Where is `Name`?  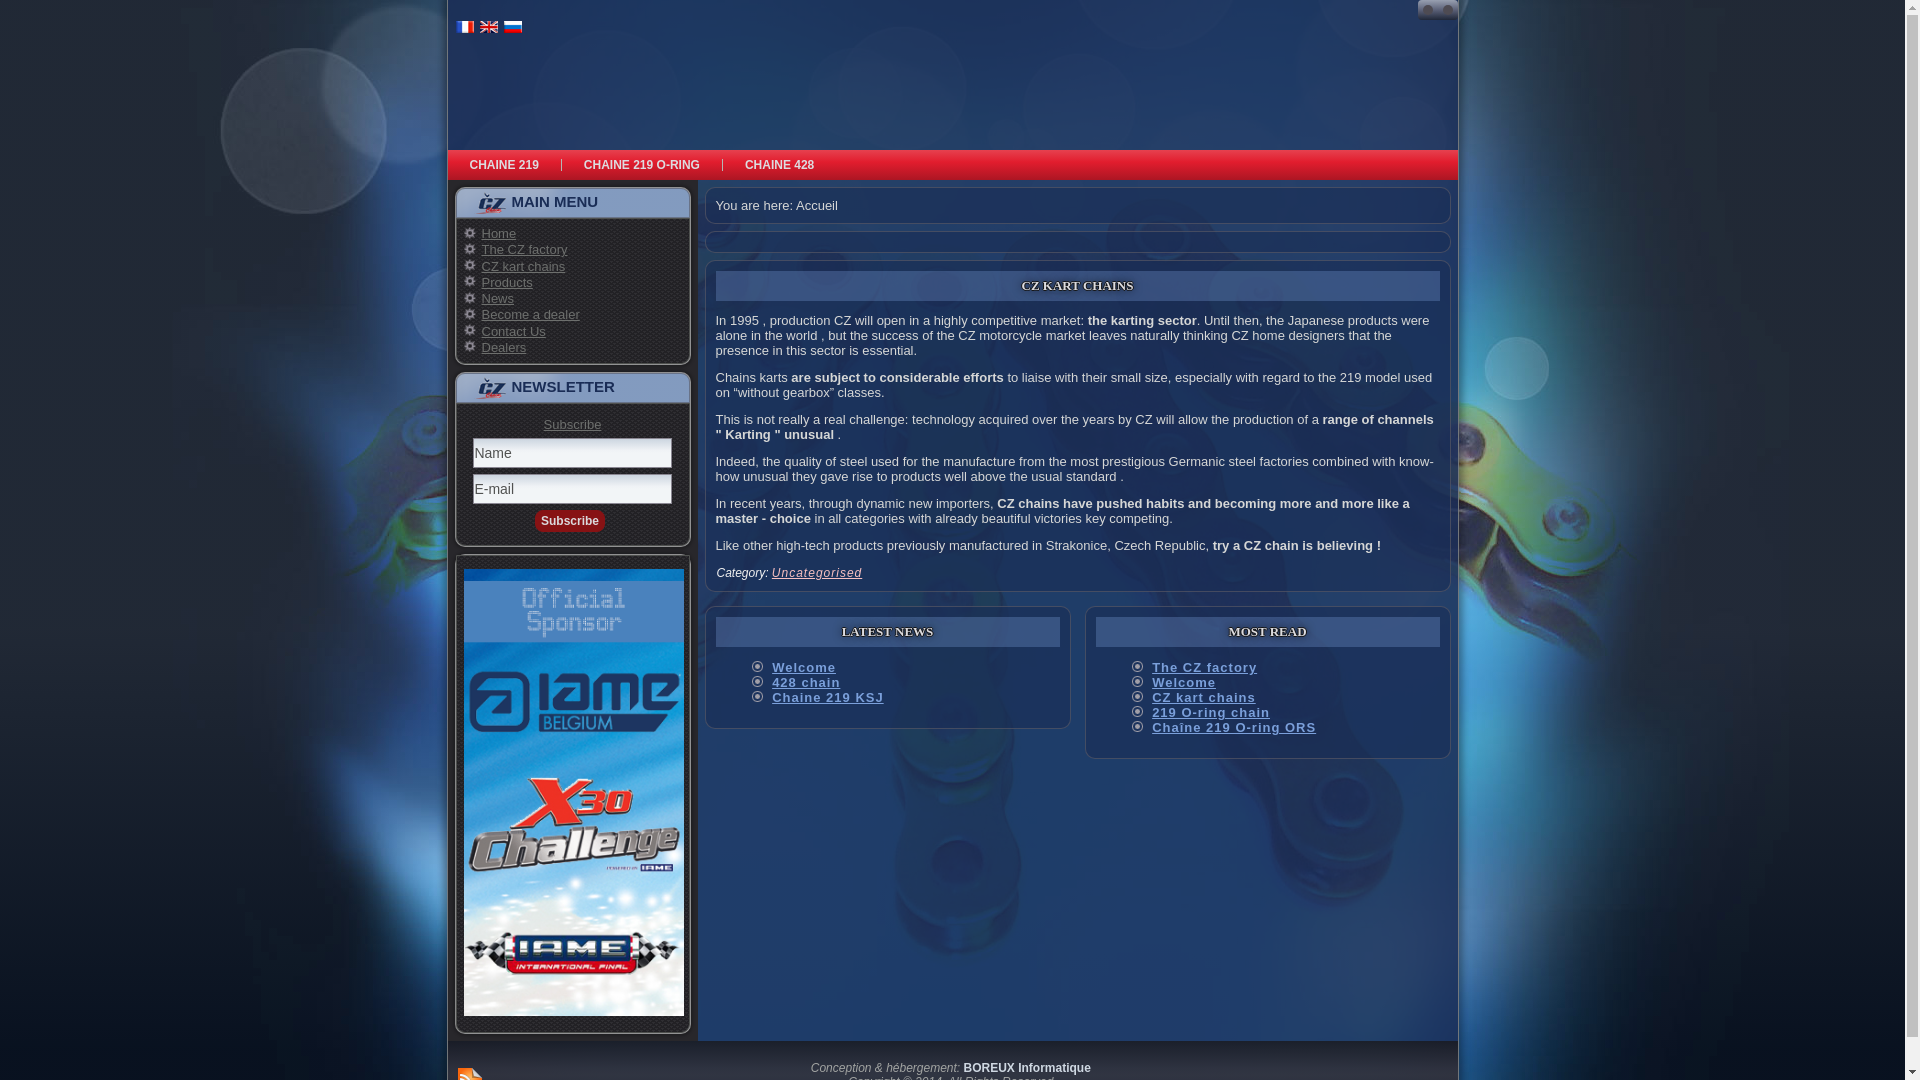
Name is located at coordinates (572, 453).